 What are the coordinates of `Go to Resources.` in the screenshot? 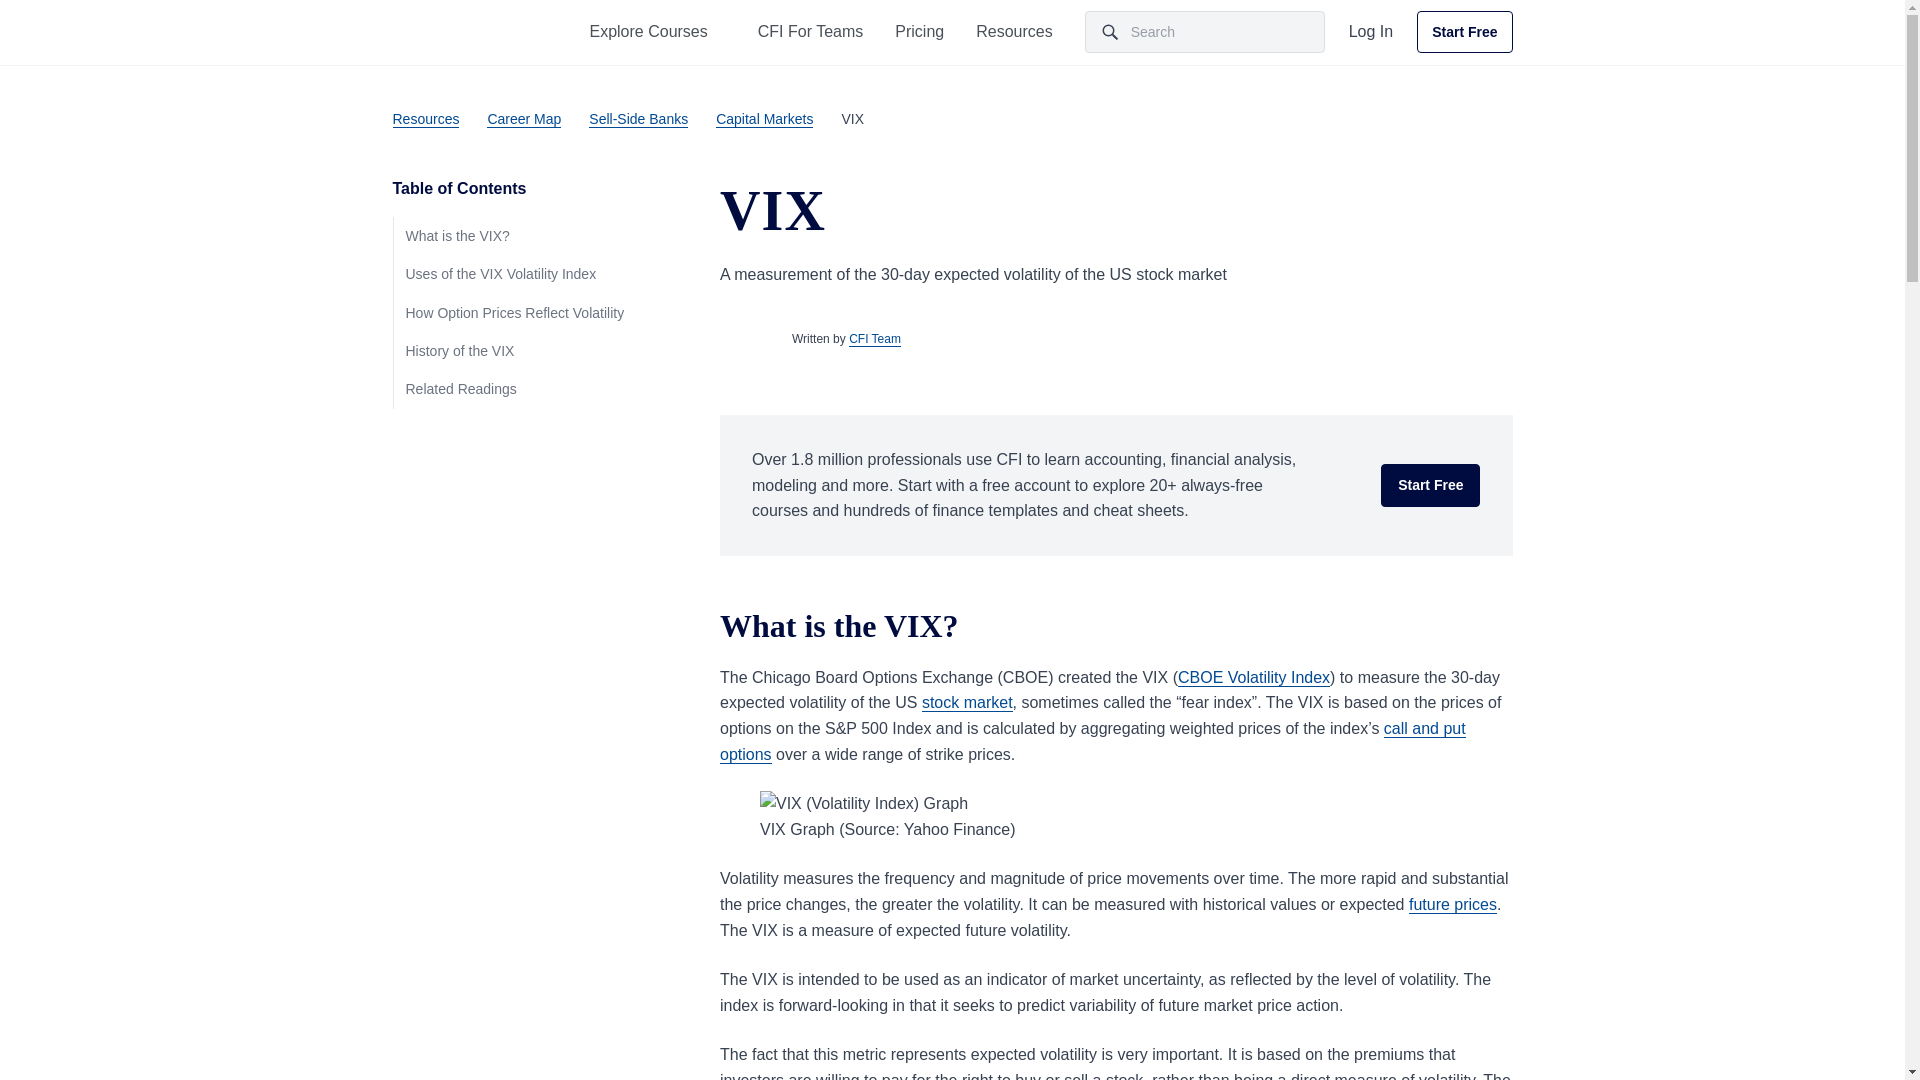 It's located at (424, 118).